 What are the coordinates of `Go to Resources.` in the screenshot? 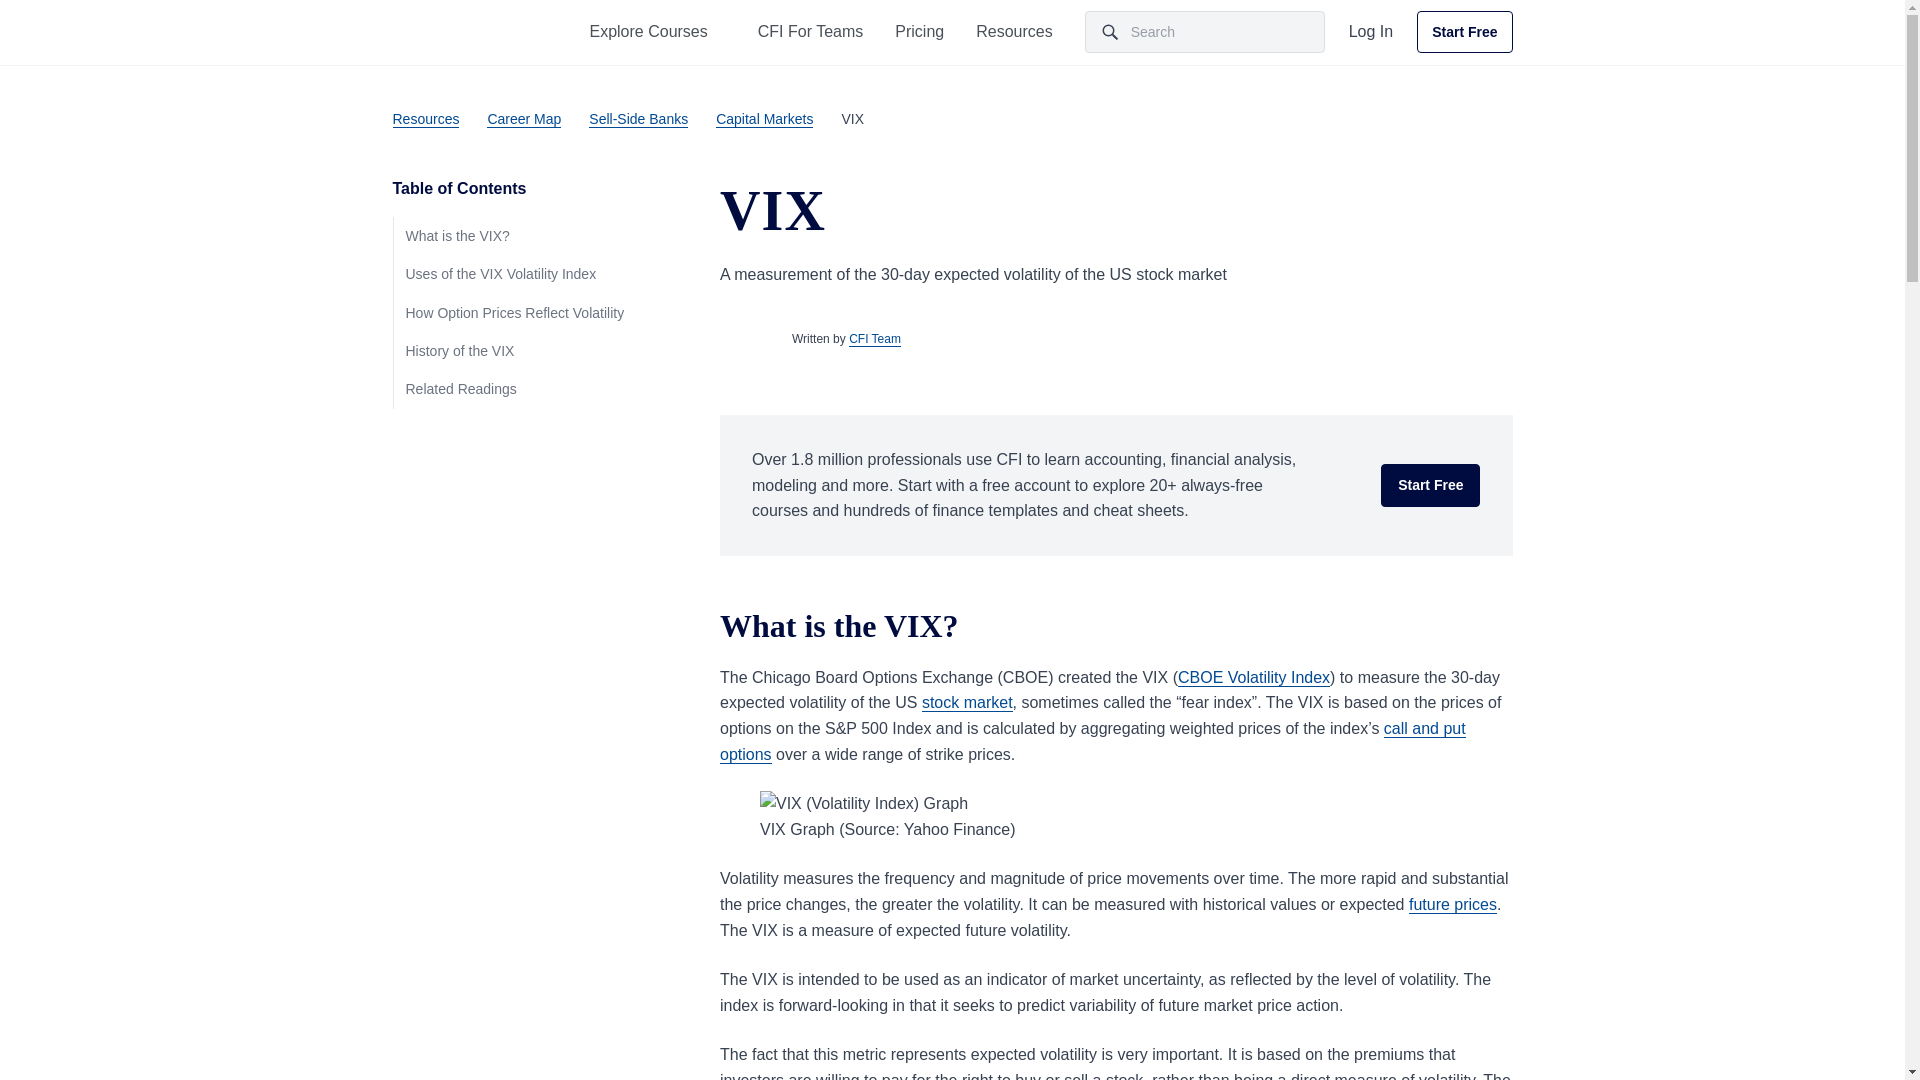 It's located at (424, 118).